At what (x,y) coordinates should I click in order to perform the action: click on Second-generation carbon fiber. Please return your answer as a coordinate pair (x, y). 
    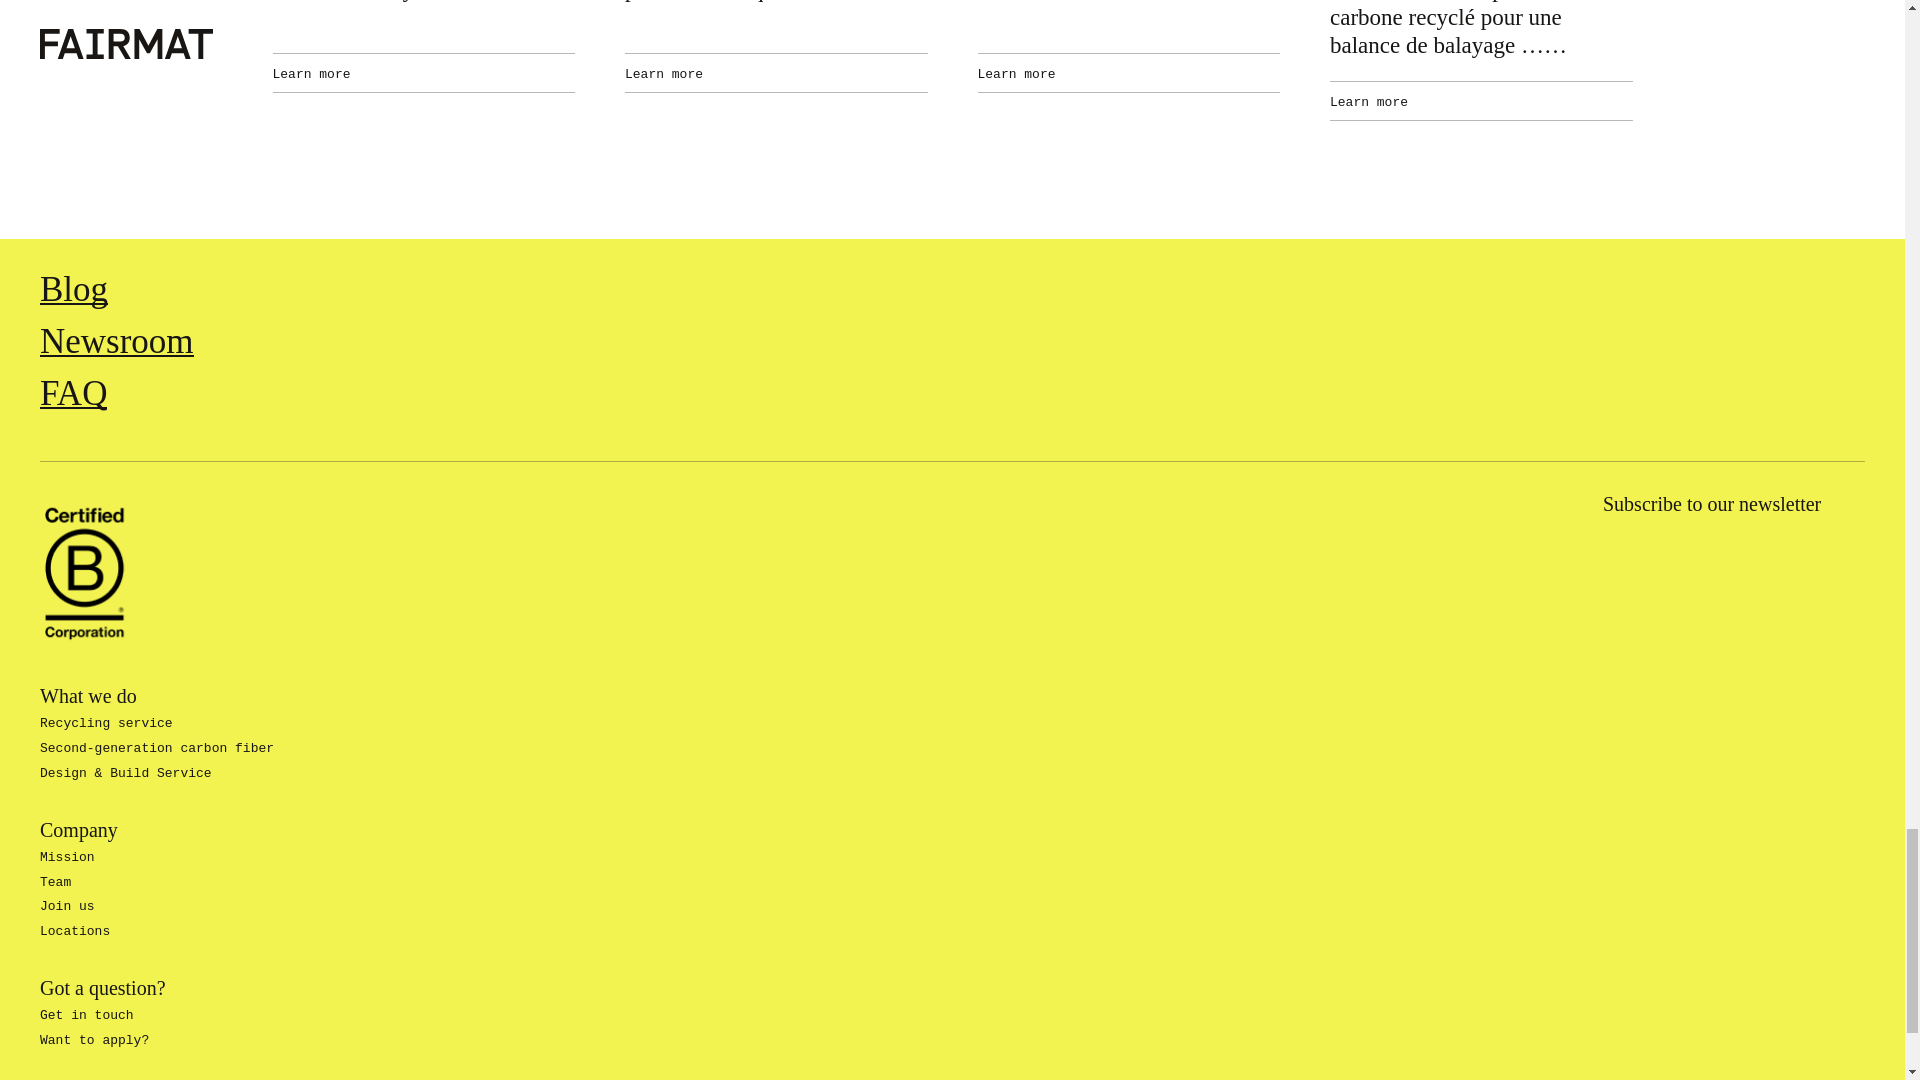
    Looking at the image, I should click on (157, 748).